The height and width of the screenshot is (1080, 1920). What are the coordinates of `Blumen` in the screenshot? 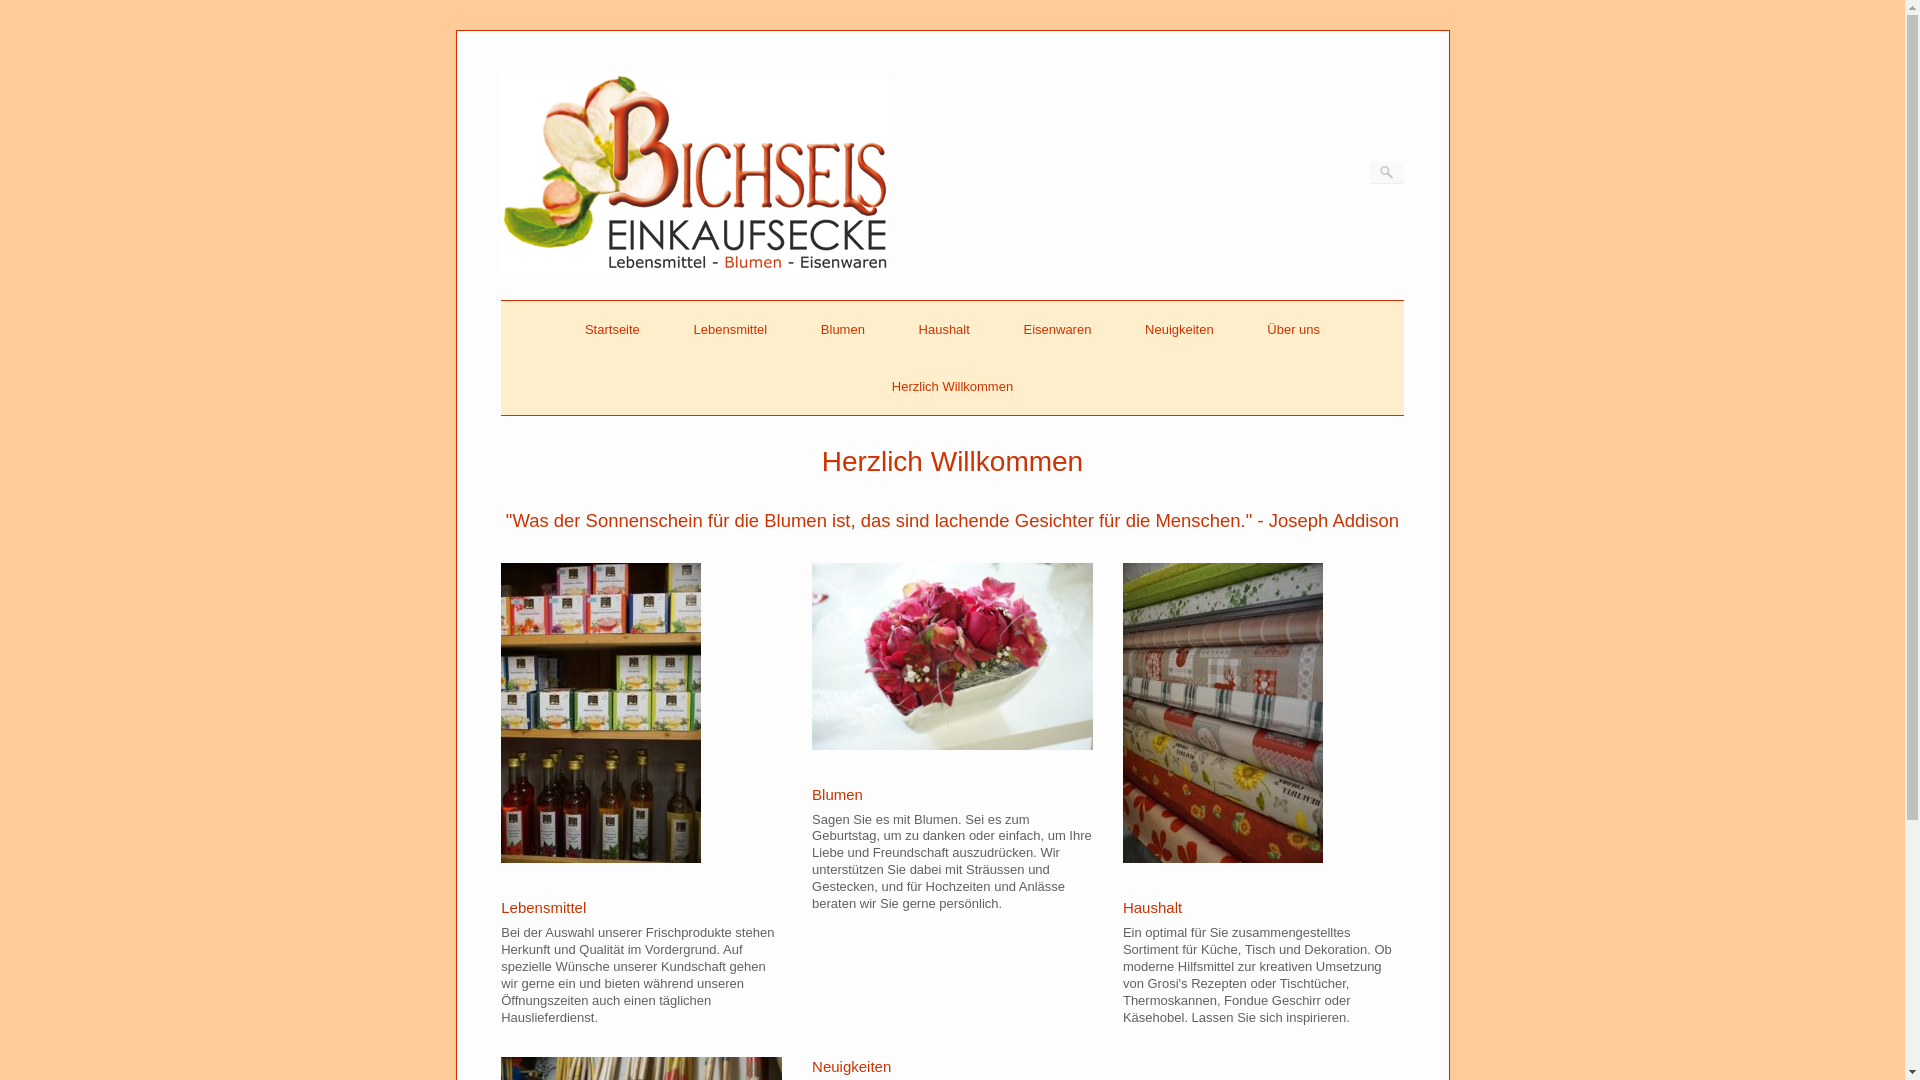 It's located at (843, 330).